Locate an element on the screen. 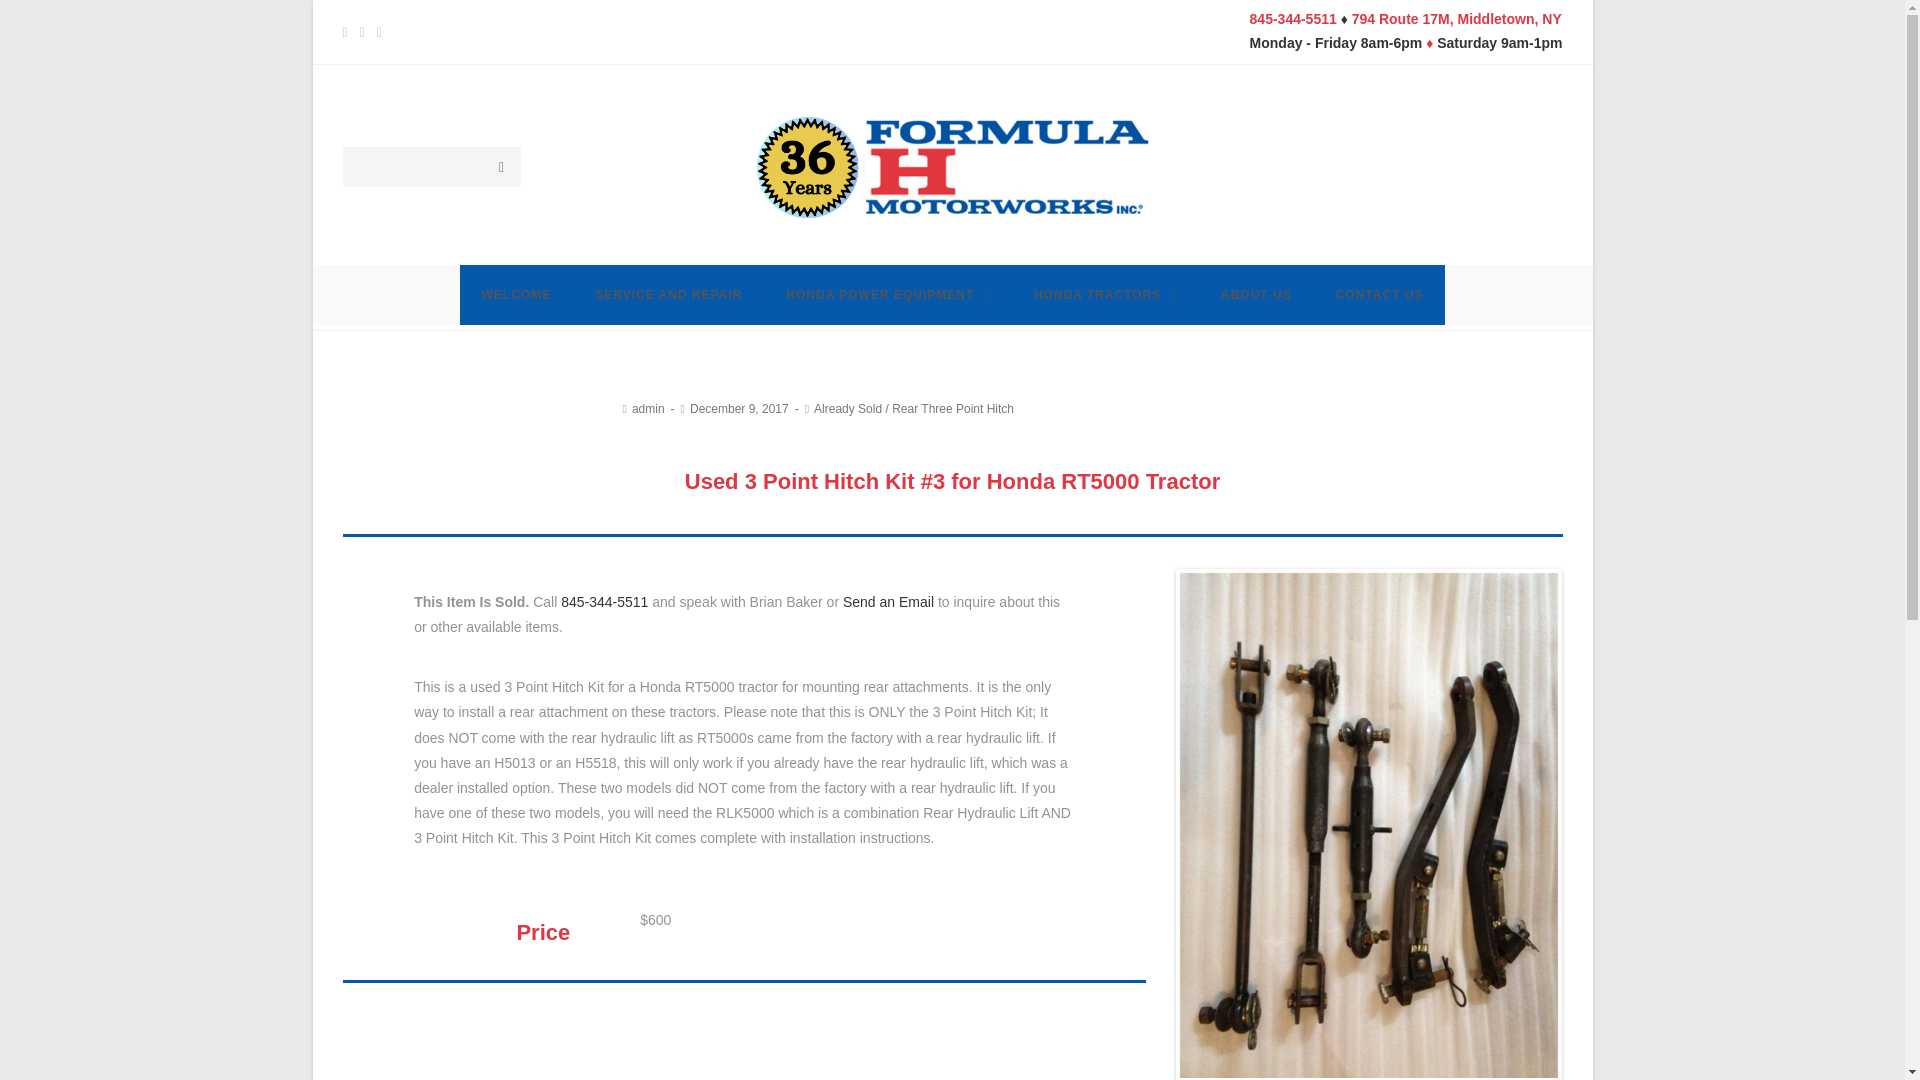 This screenshot has height=1080, width=1920. 794 Route 17M, Middletown, NY is located at coordinates (1456, 18).